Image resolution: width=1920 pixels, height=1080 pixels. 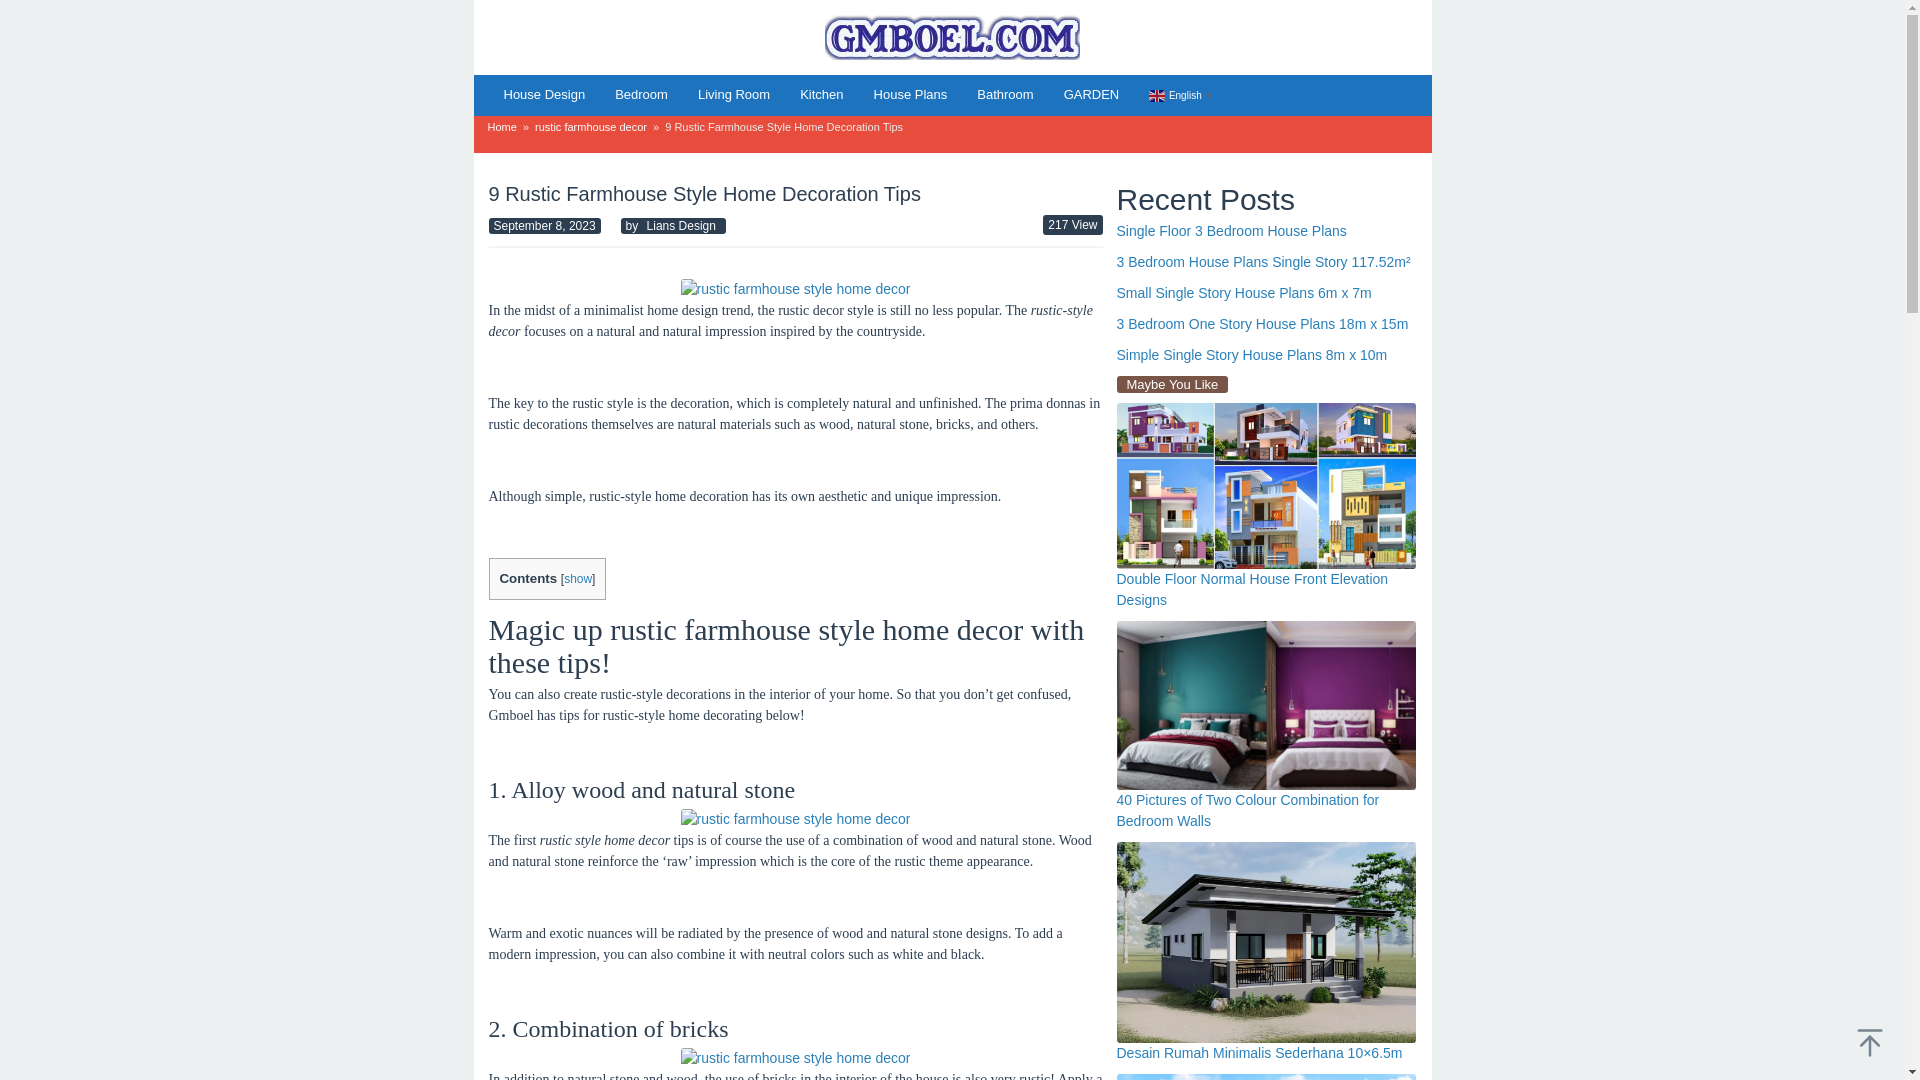 What do you see at coordinates (952, 38) in the screenshot?
I see `GMBOEL` at bounding box center [952, 38].